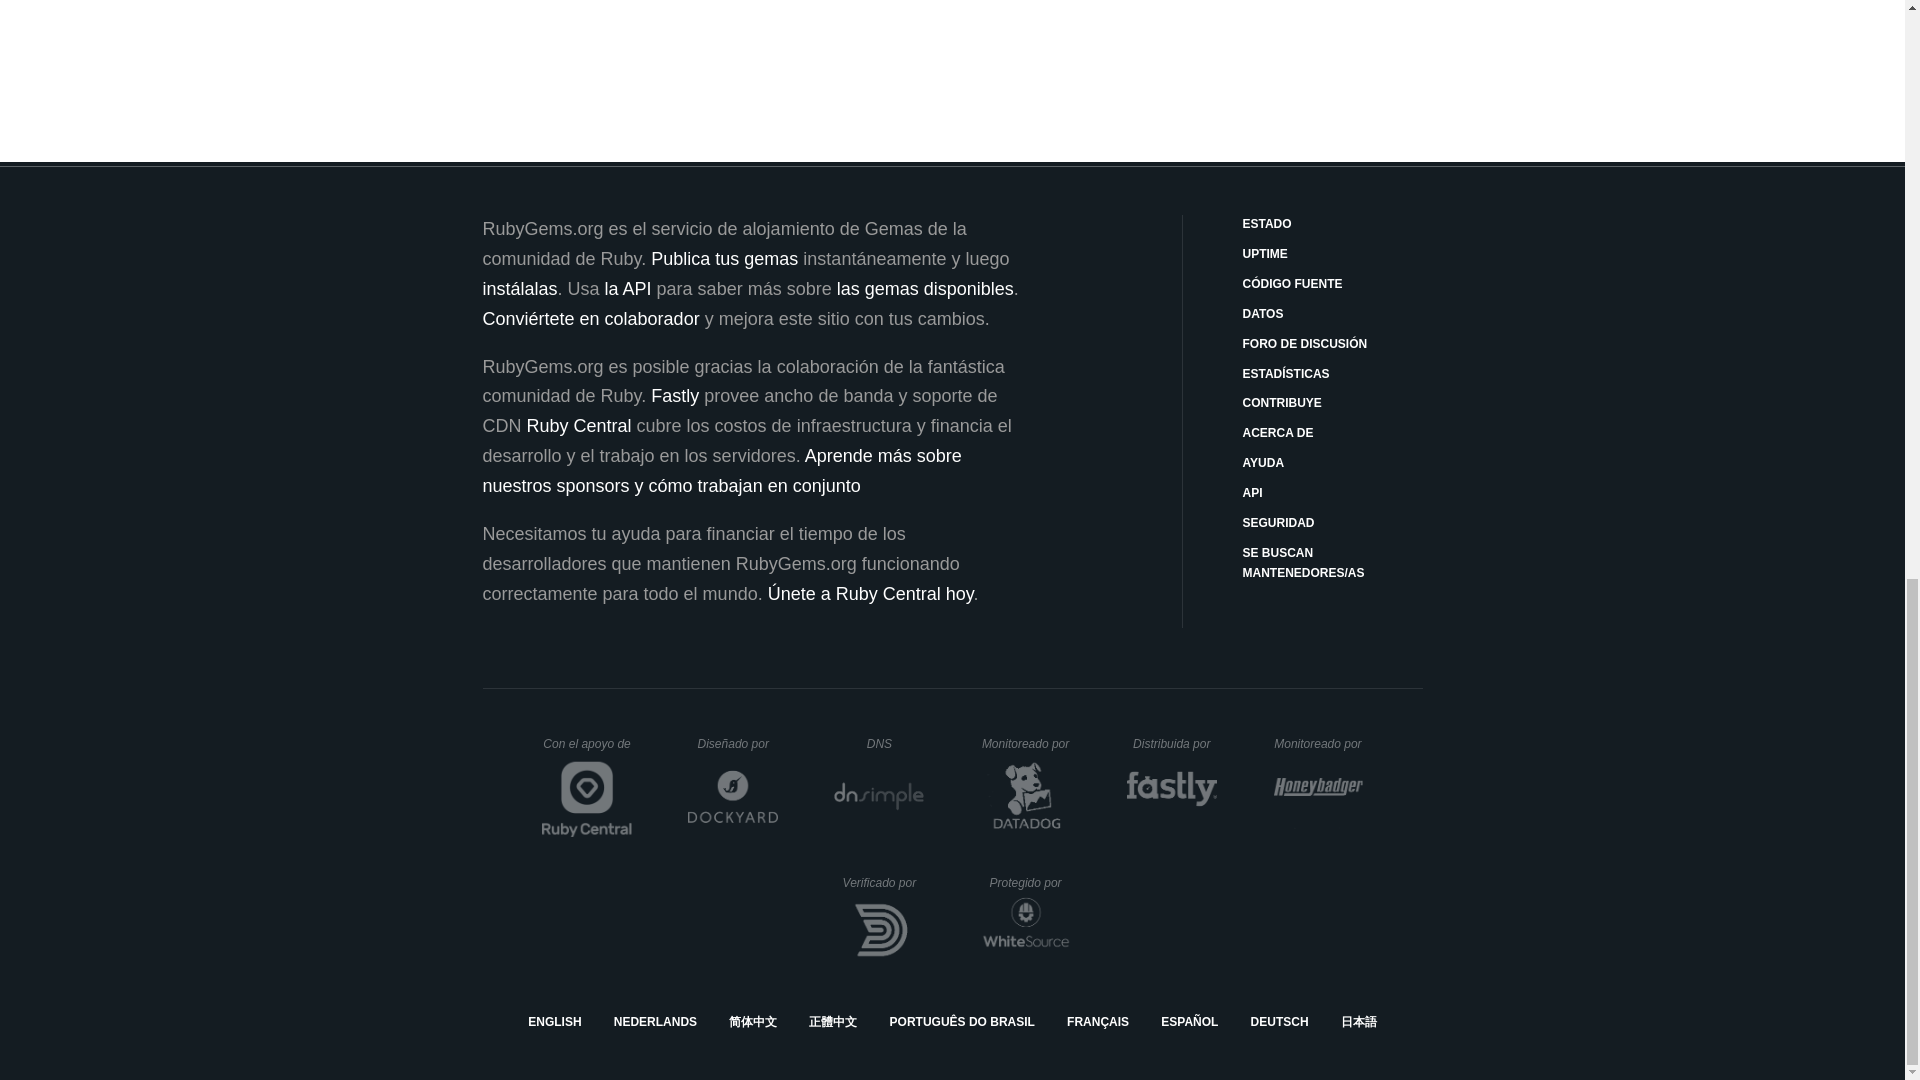 The height and width of the screenshot is (1080, 1920). Describe the element at coordinates (1332, 224) in the screenshot. I see `ESTADO` at that location.